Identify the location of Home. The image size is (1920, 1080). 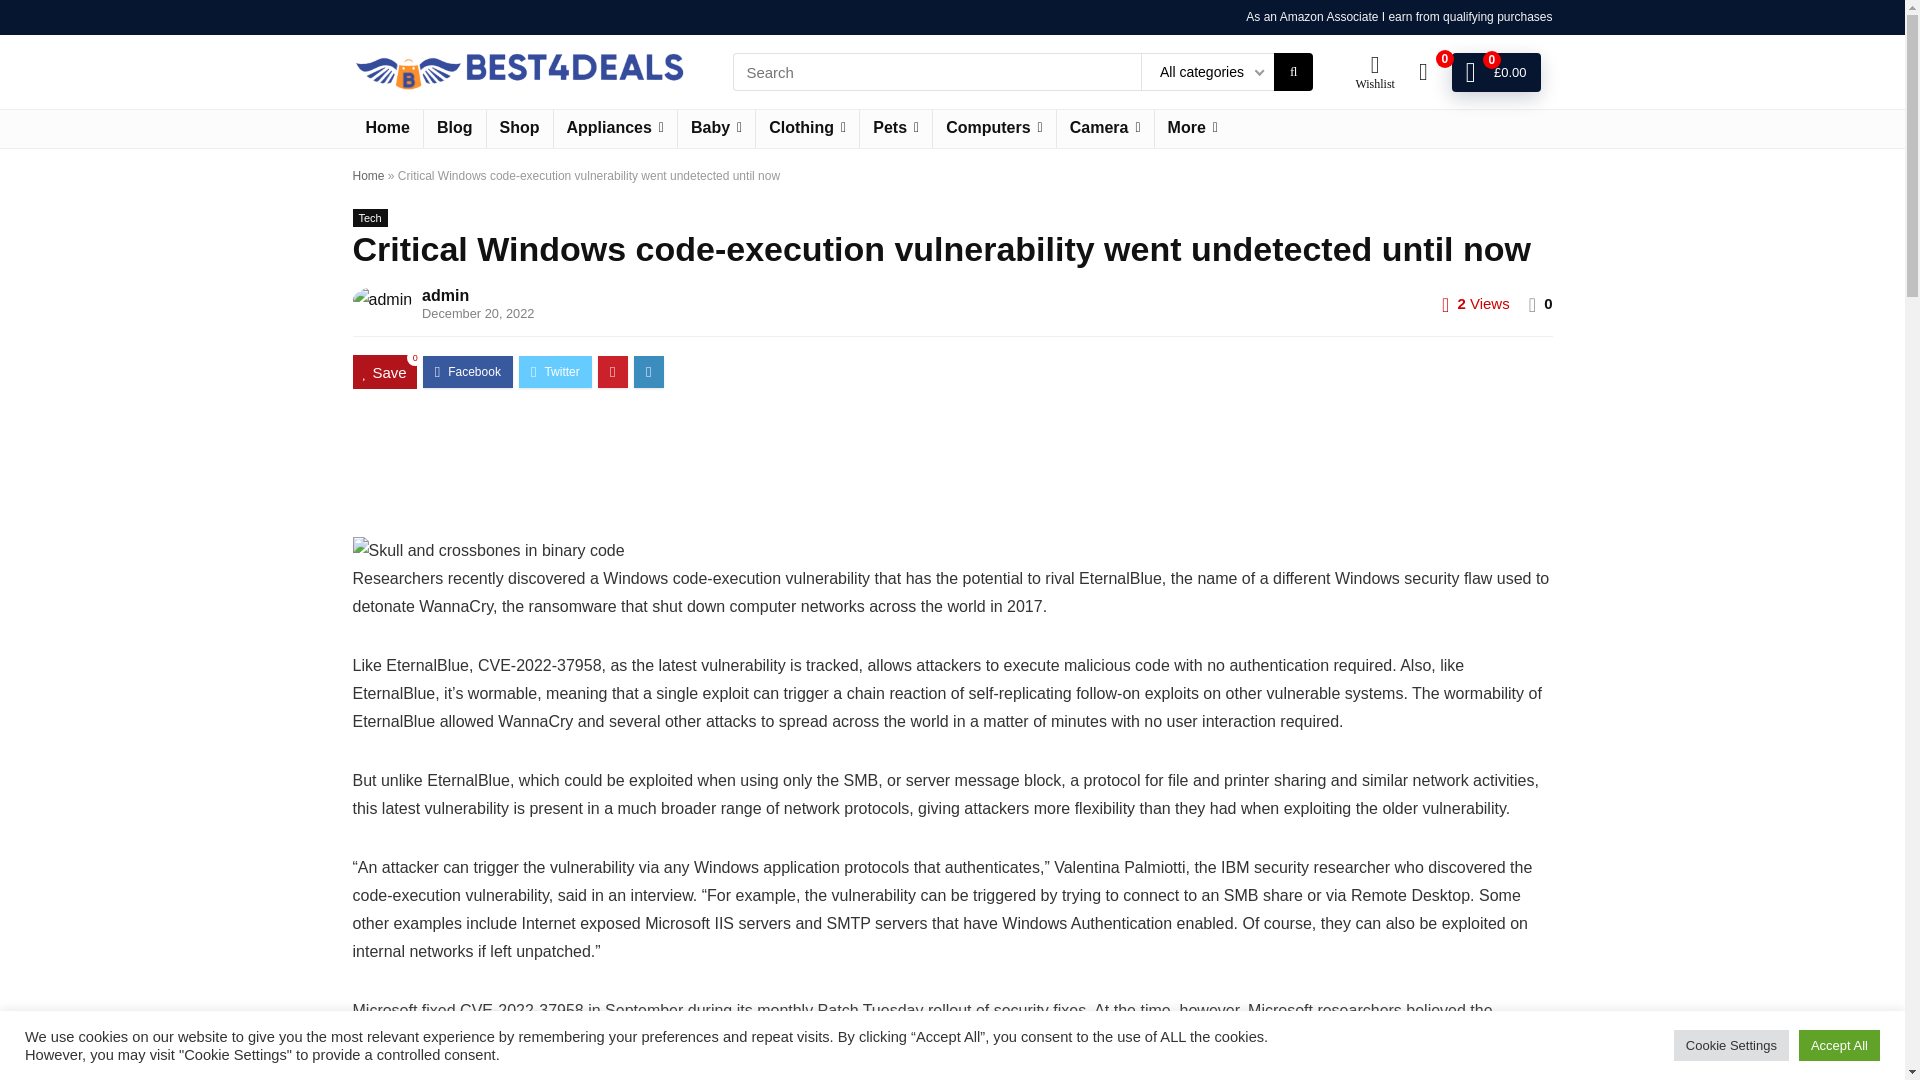
(386, 128).